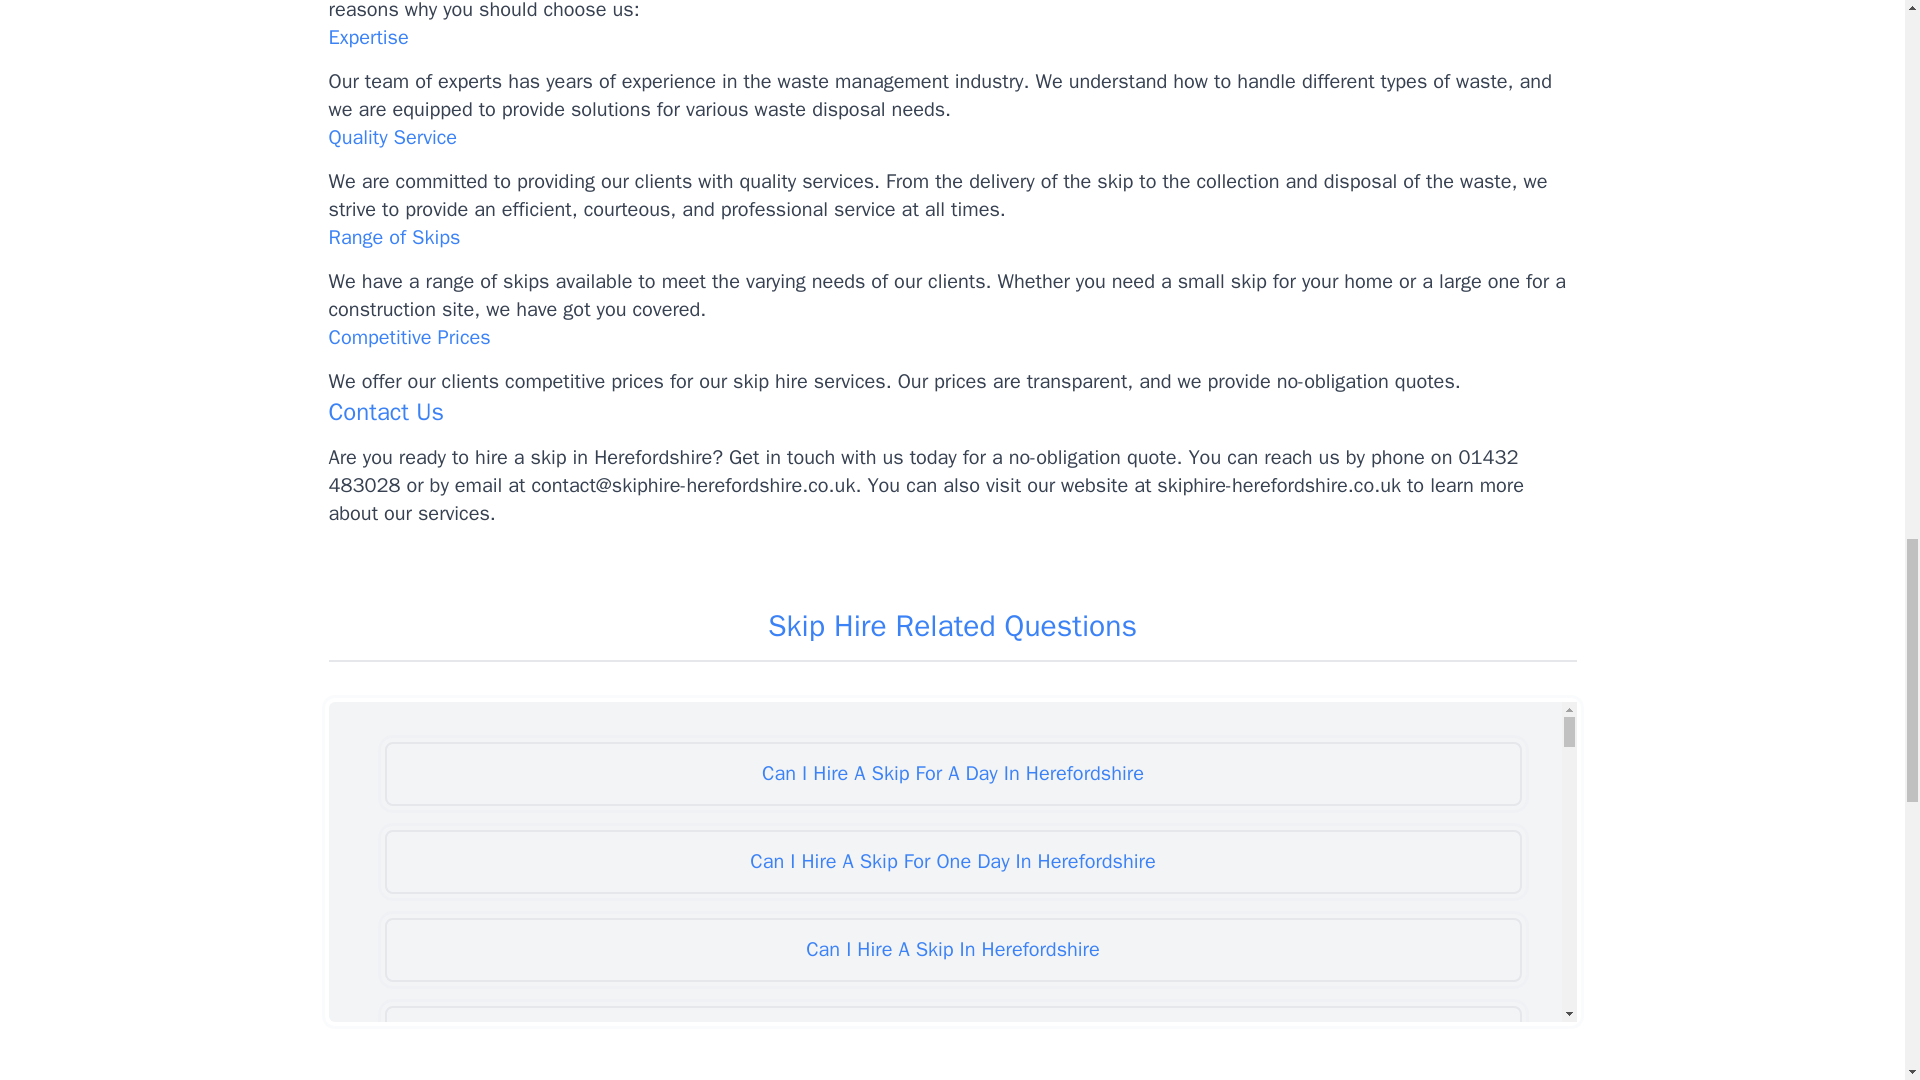  I want to click on Can I Hire A Skip For A Day In Herefordshire, so click(952, 773).